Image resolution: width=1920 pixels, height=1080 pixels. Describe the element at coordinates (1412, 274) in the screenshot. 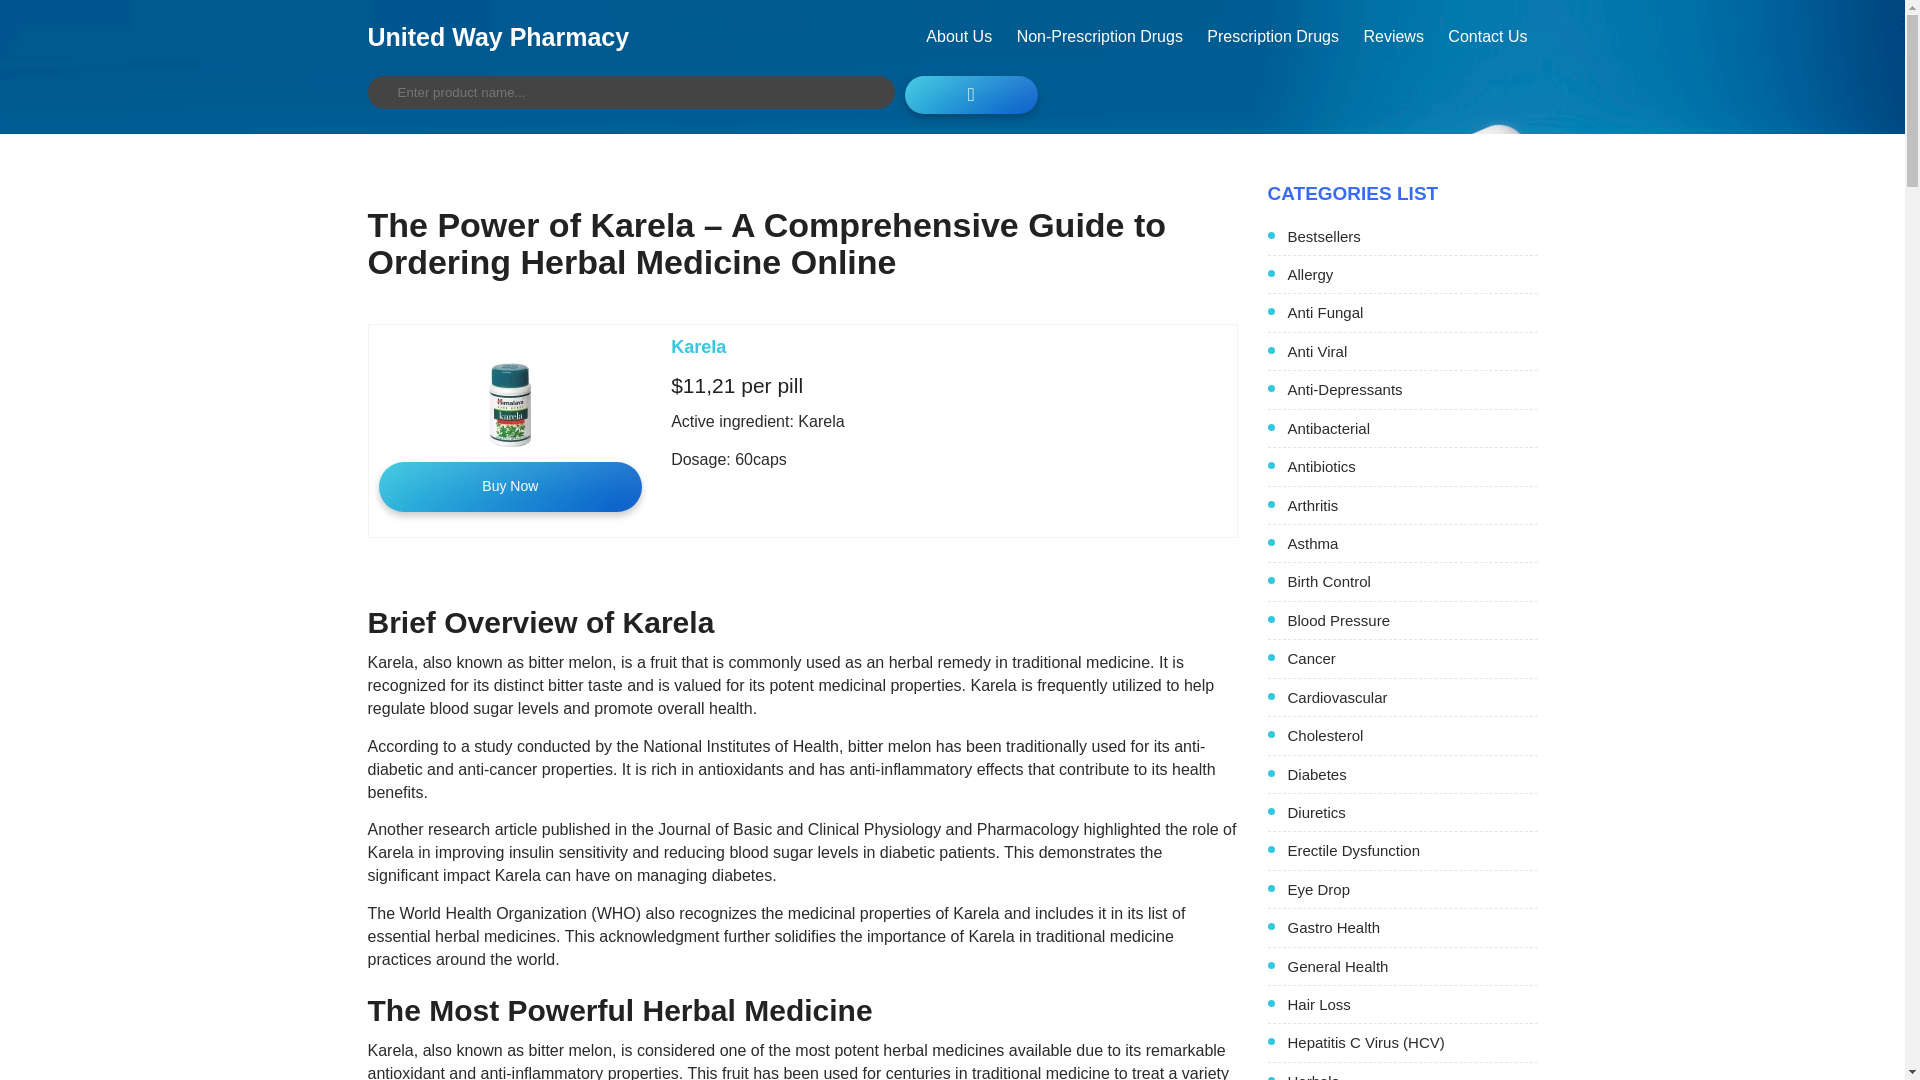

I see `Allergy` at that location.